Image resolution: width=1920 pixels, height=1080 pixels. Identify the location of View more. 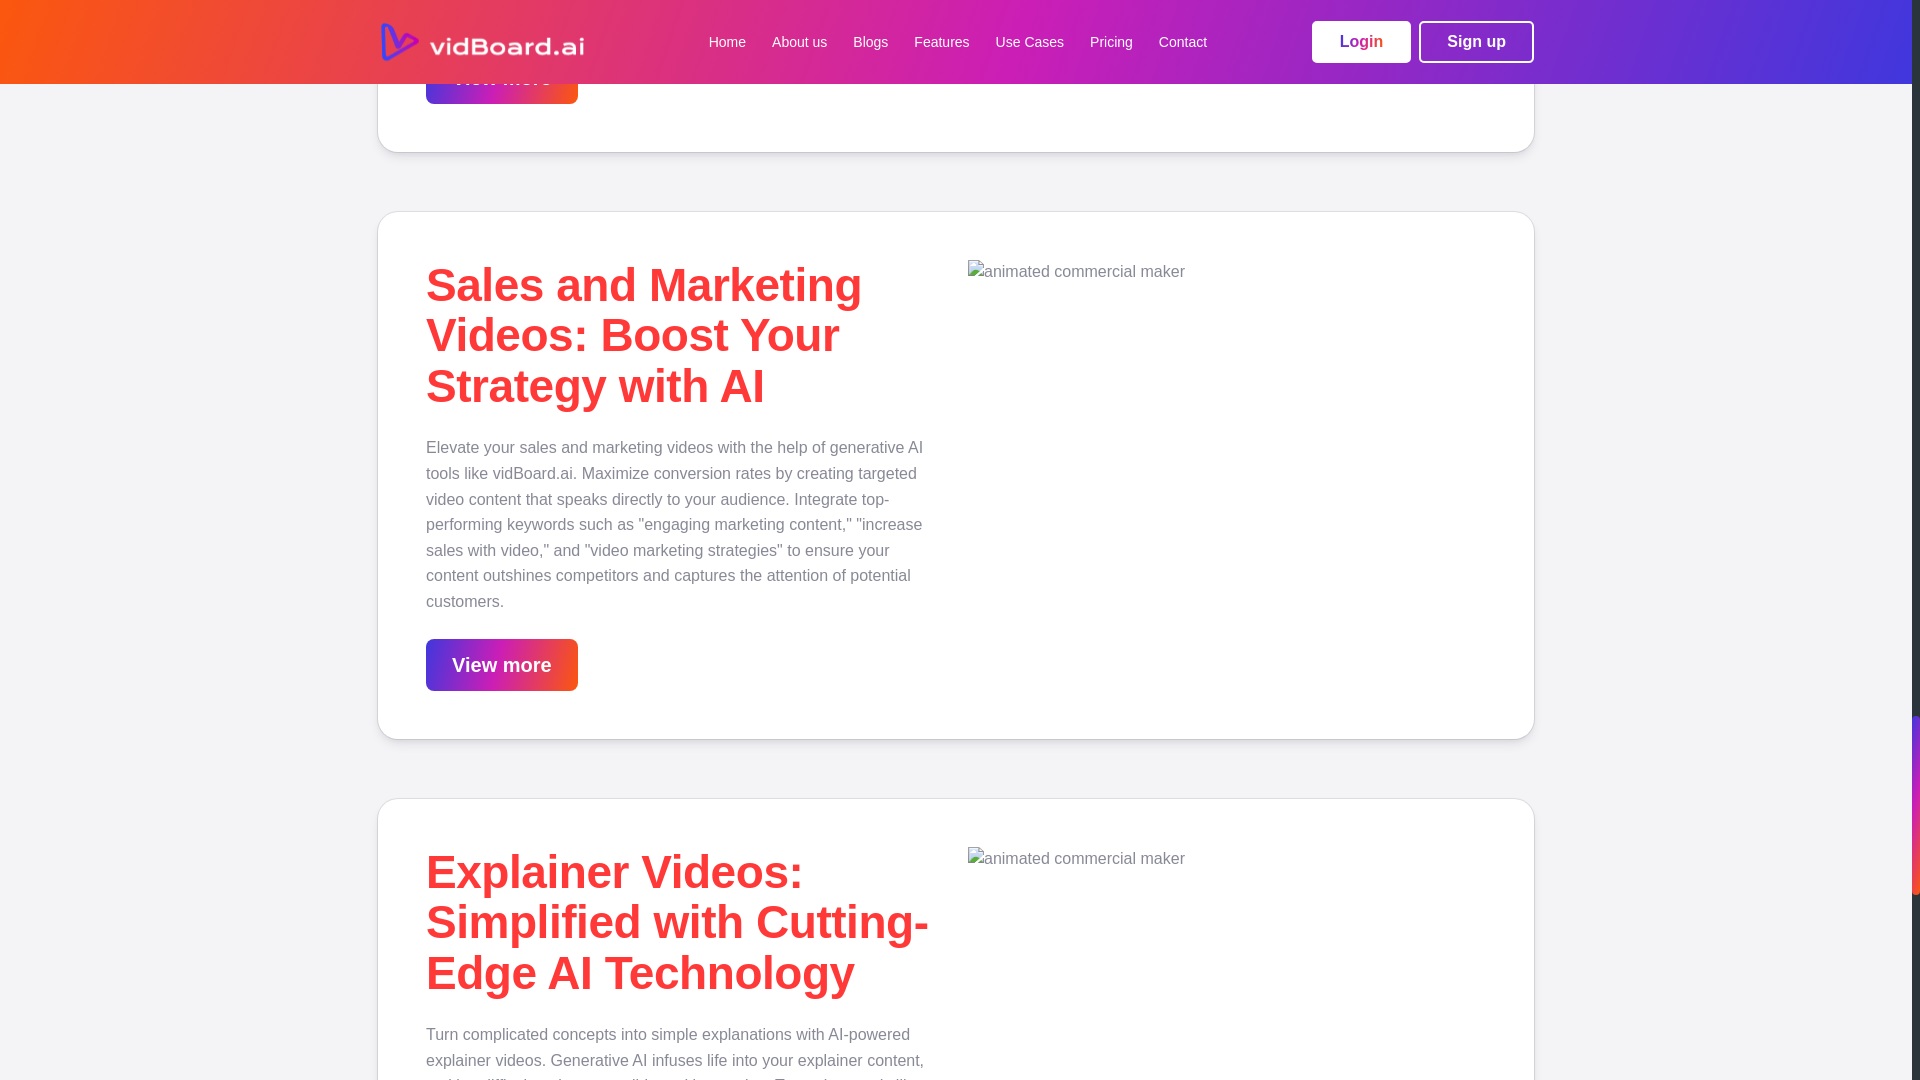
(502, 77).